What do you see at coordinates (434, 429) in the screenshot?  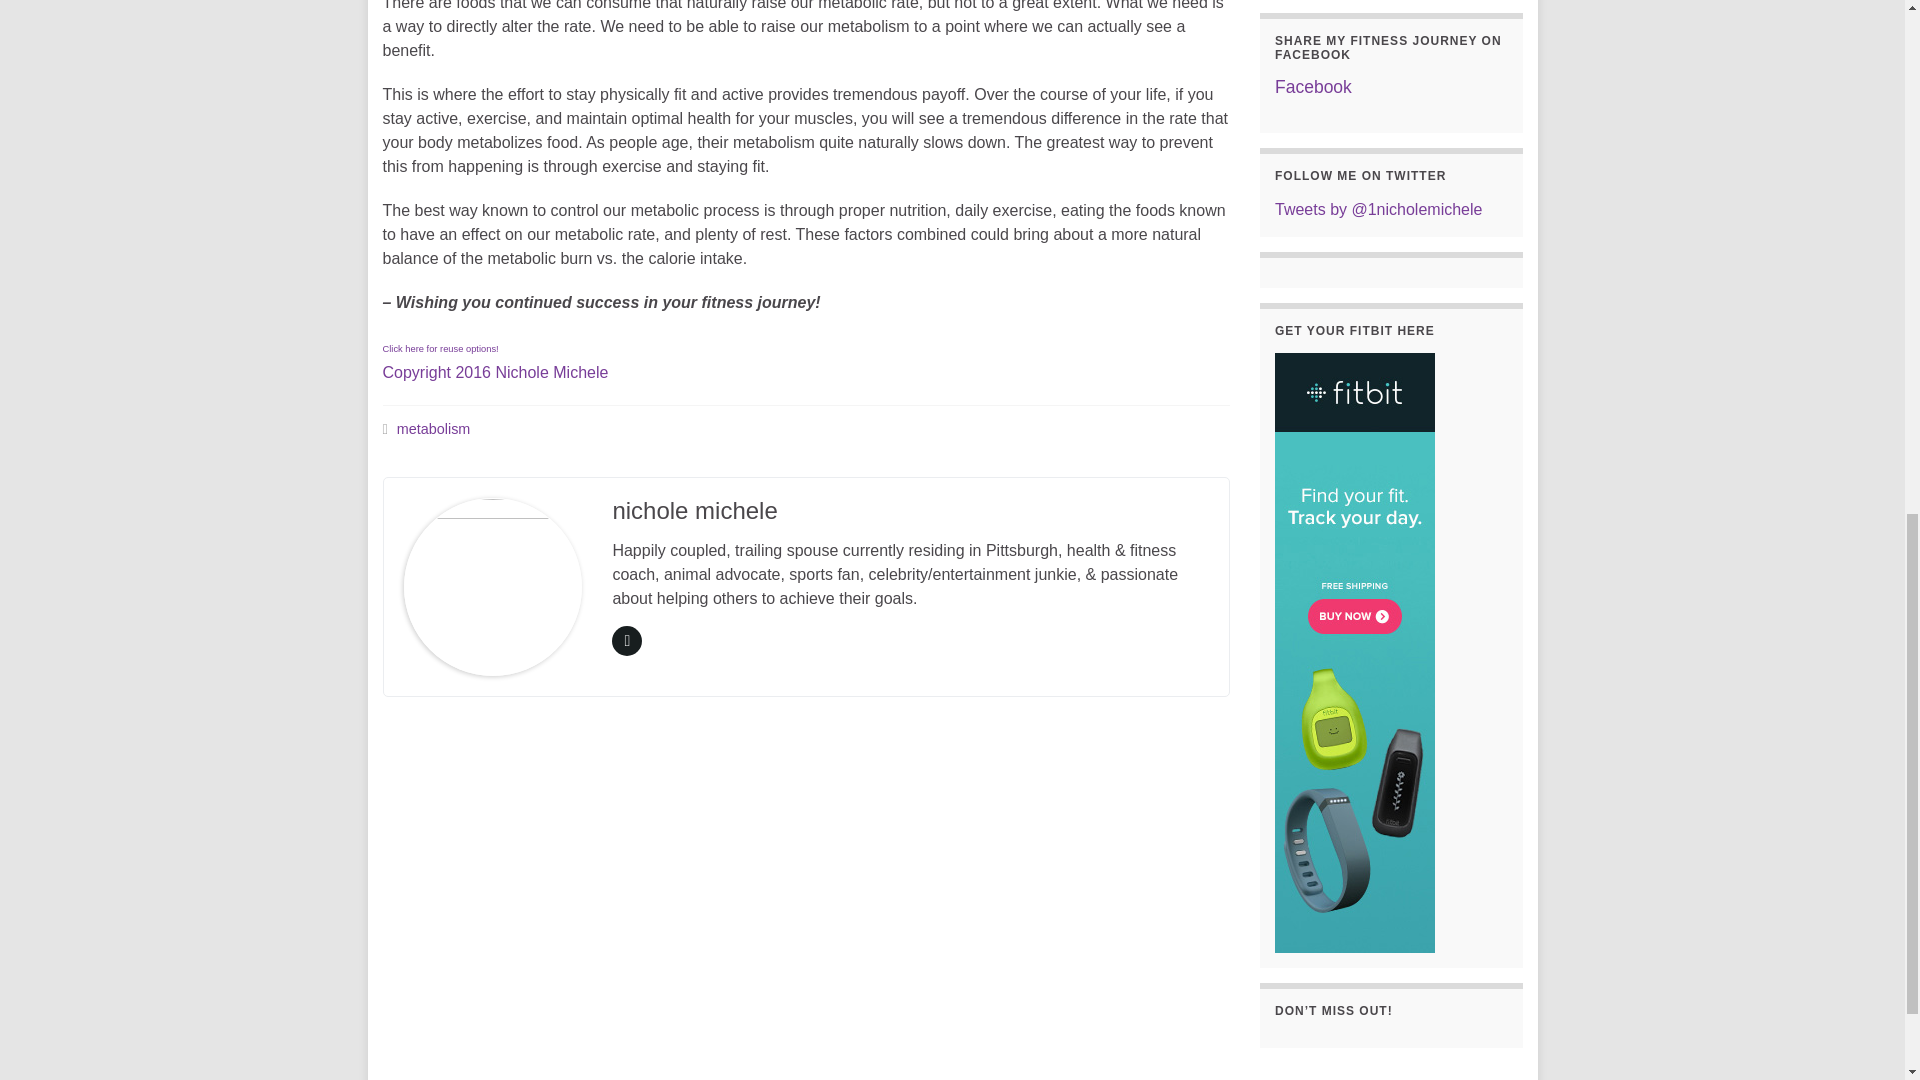 I see `metabolism` at bounding box center [434, 429].